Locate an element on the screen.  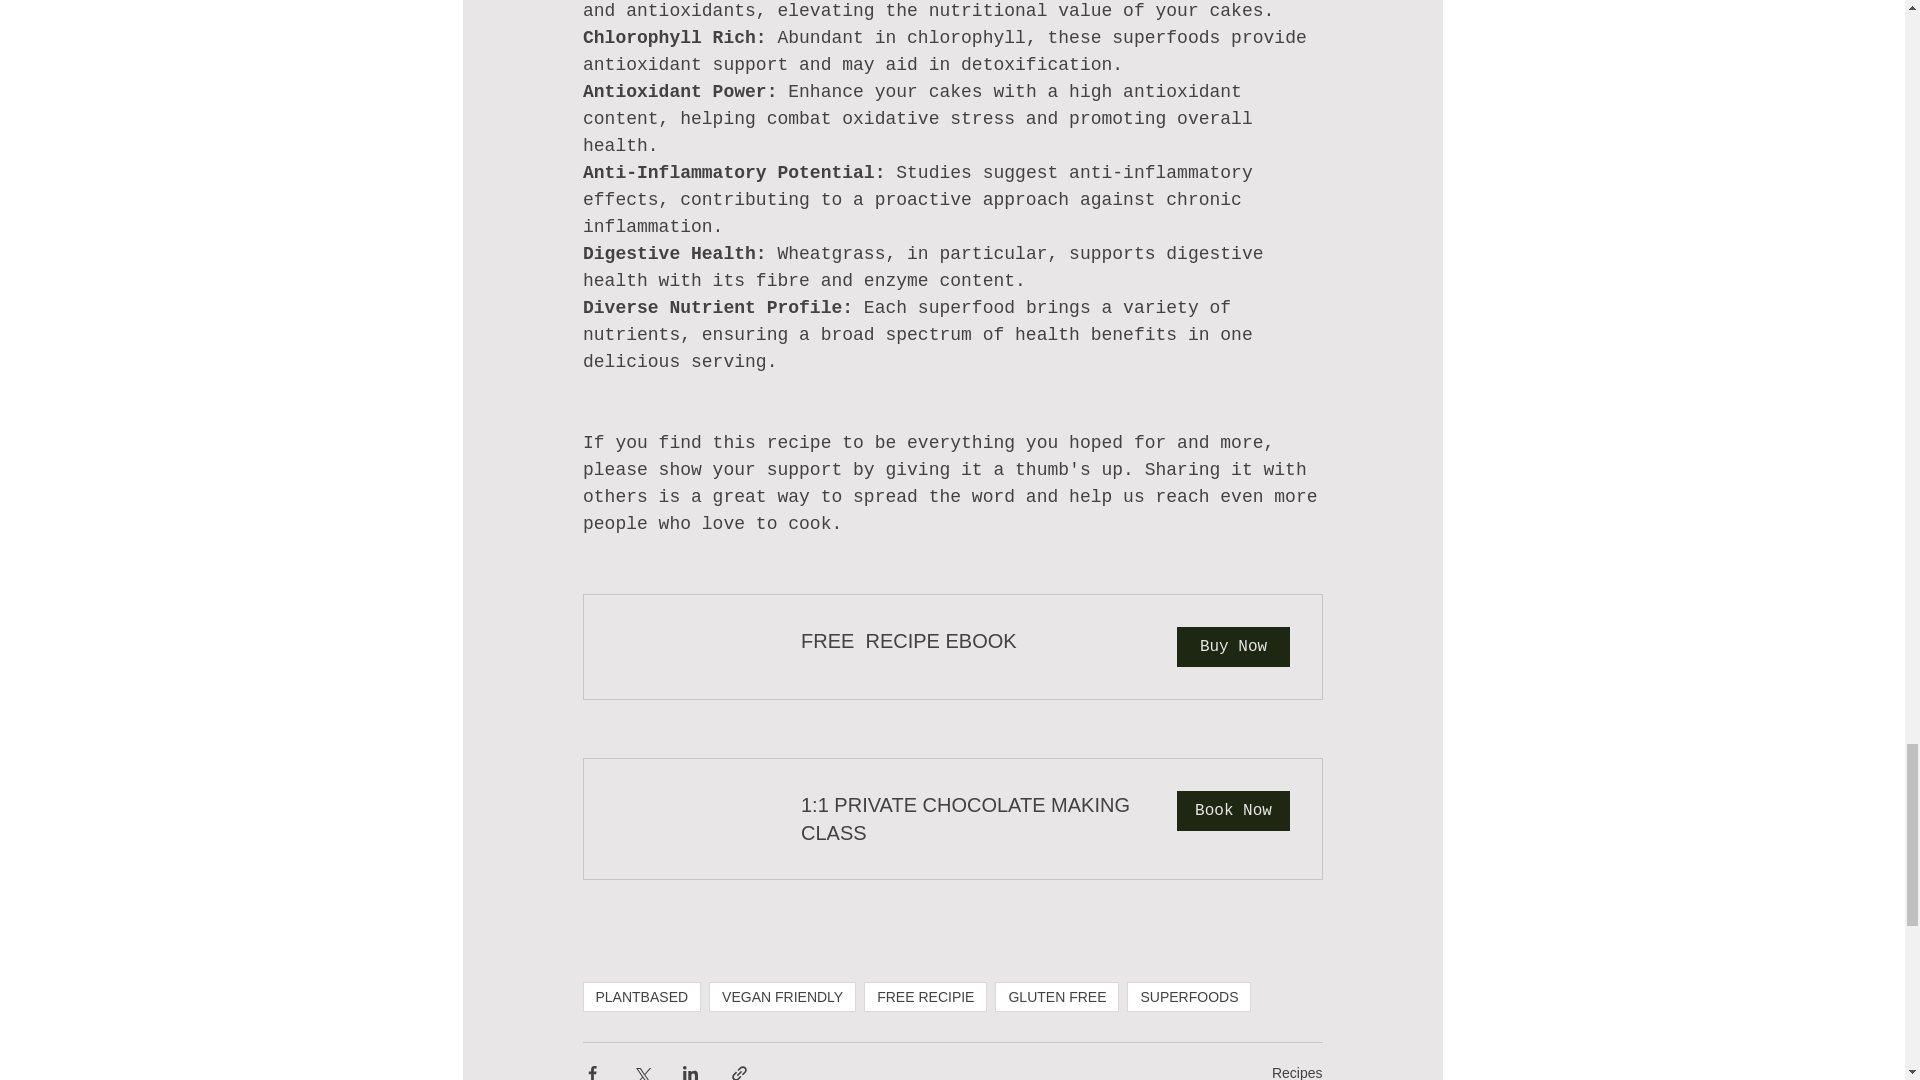
FREE RECIPIE is located at coordinates (925, 996).